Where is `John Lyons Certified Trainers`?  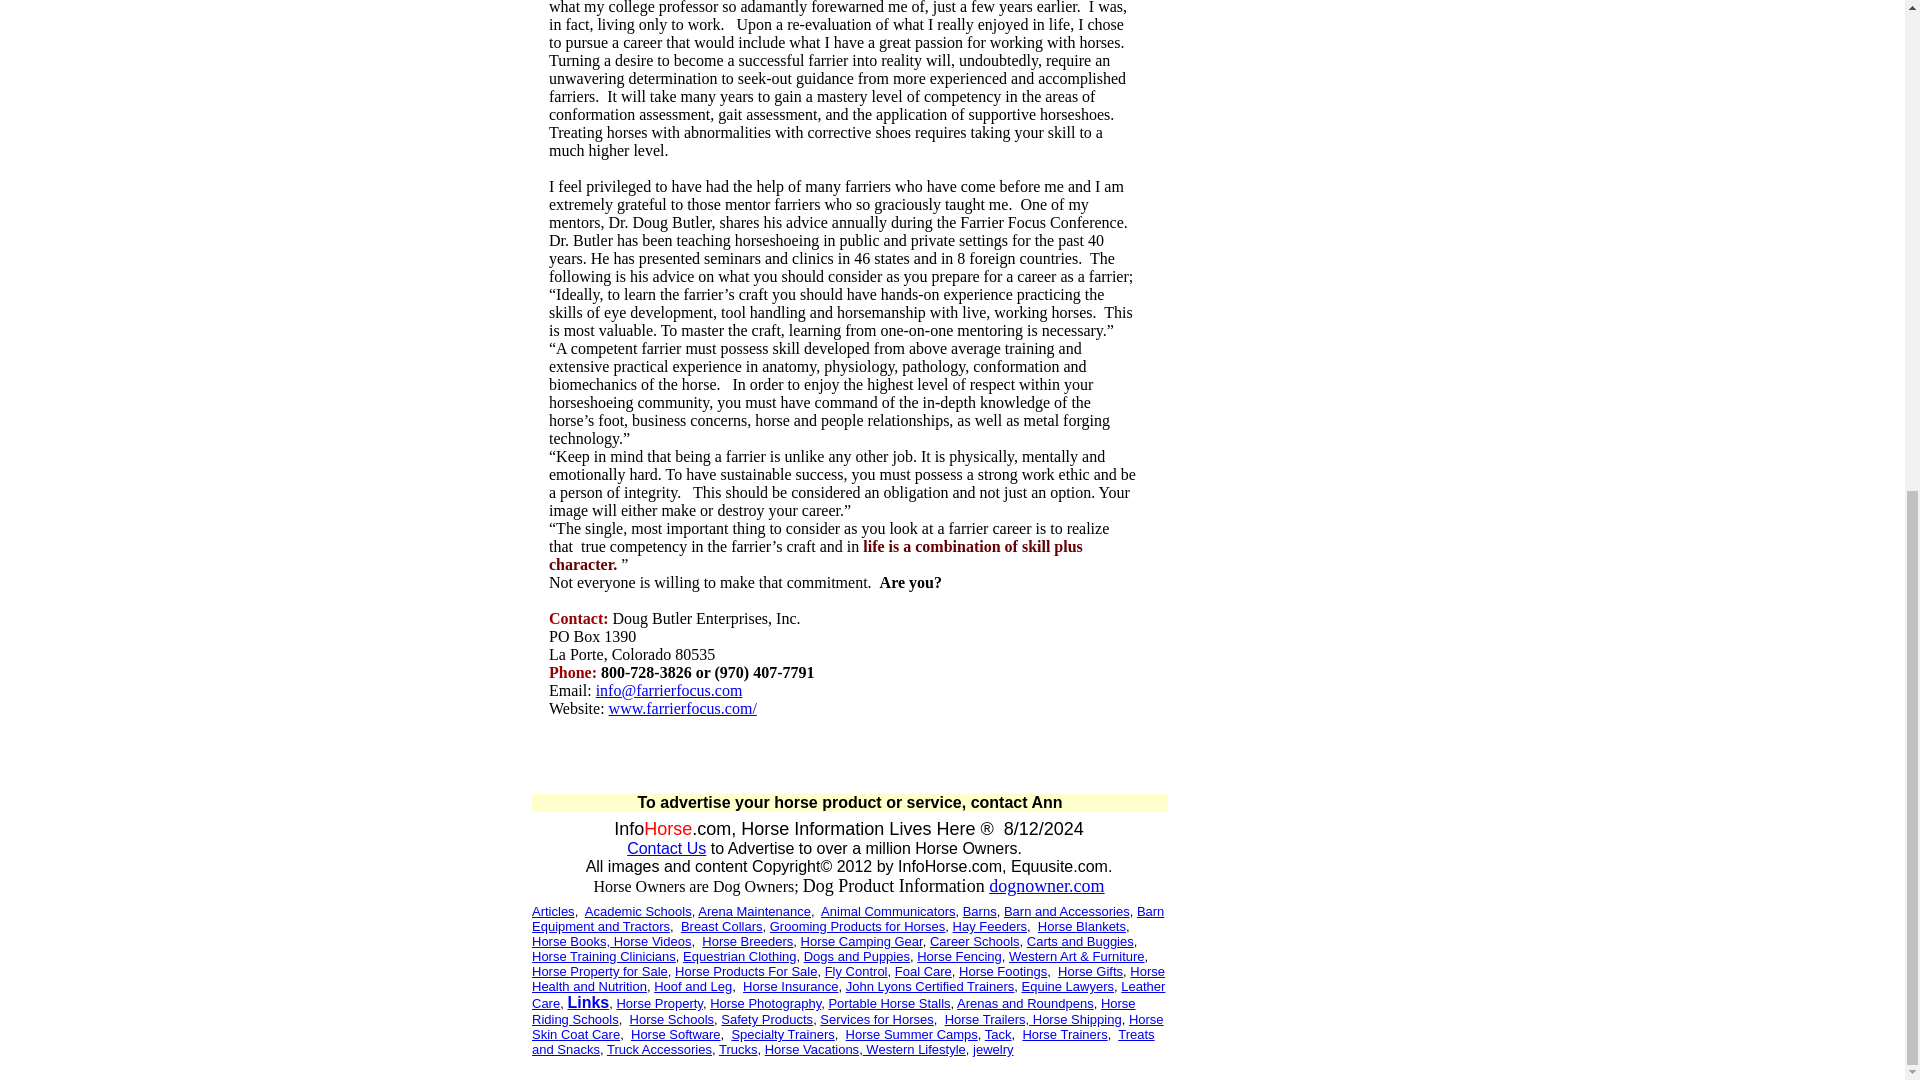 John Lyons Certified Trainers is located at coordinates (930, 985).